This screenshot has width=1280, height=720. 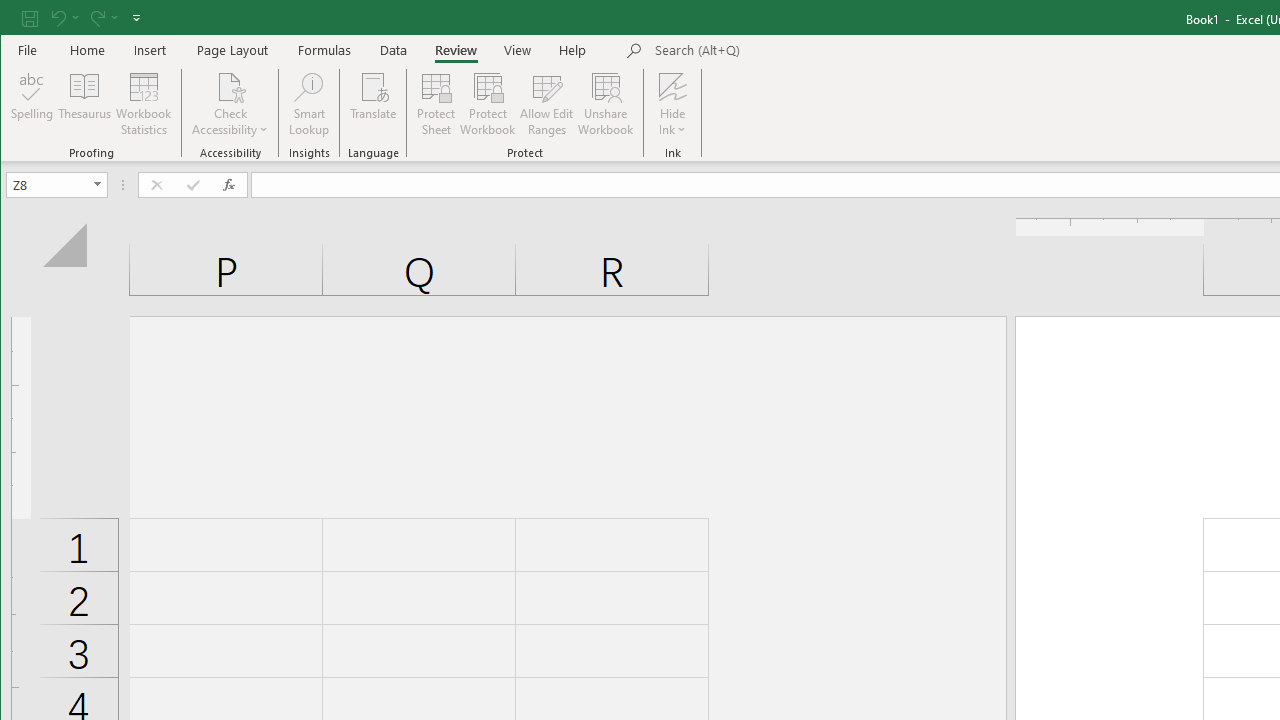 I want to click on Protect Workbook..., so click(x=488, y=104).